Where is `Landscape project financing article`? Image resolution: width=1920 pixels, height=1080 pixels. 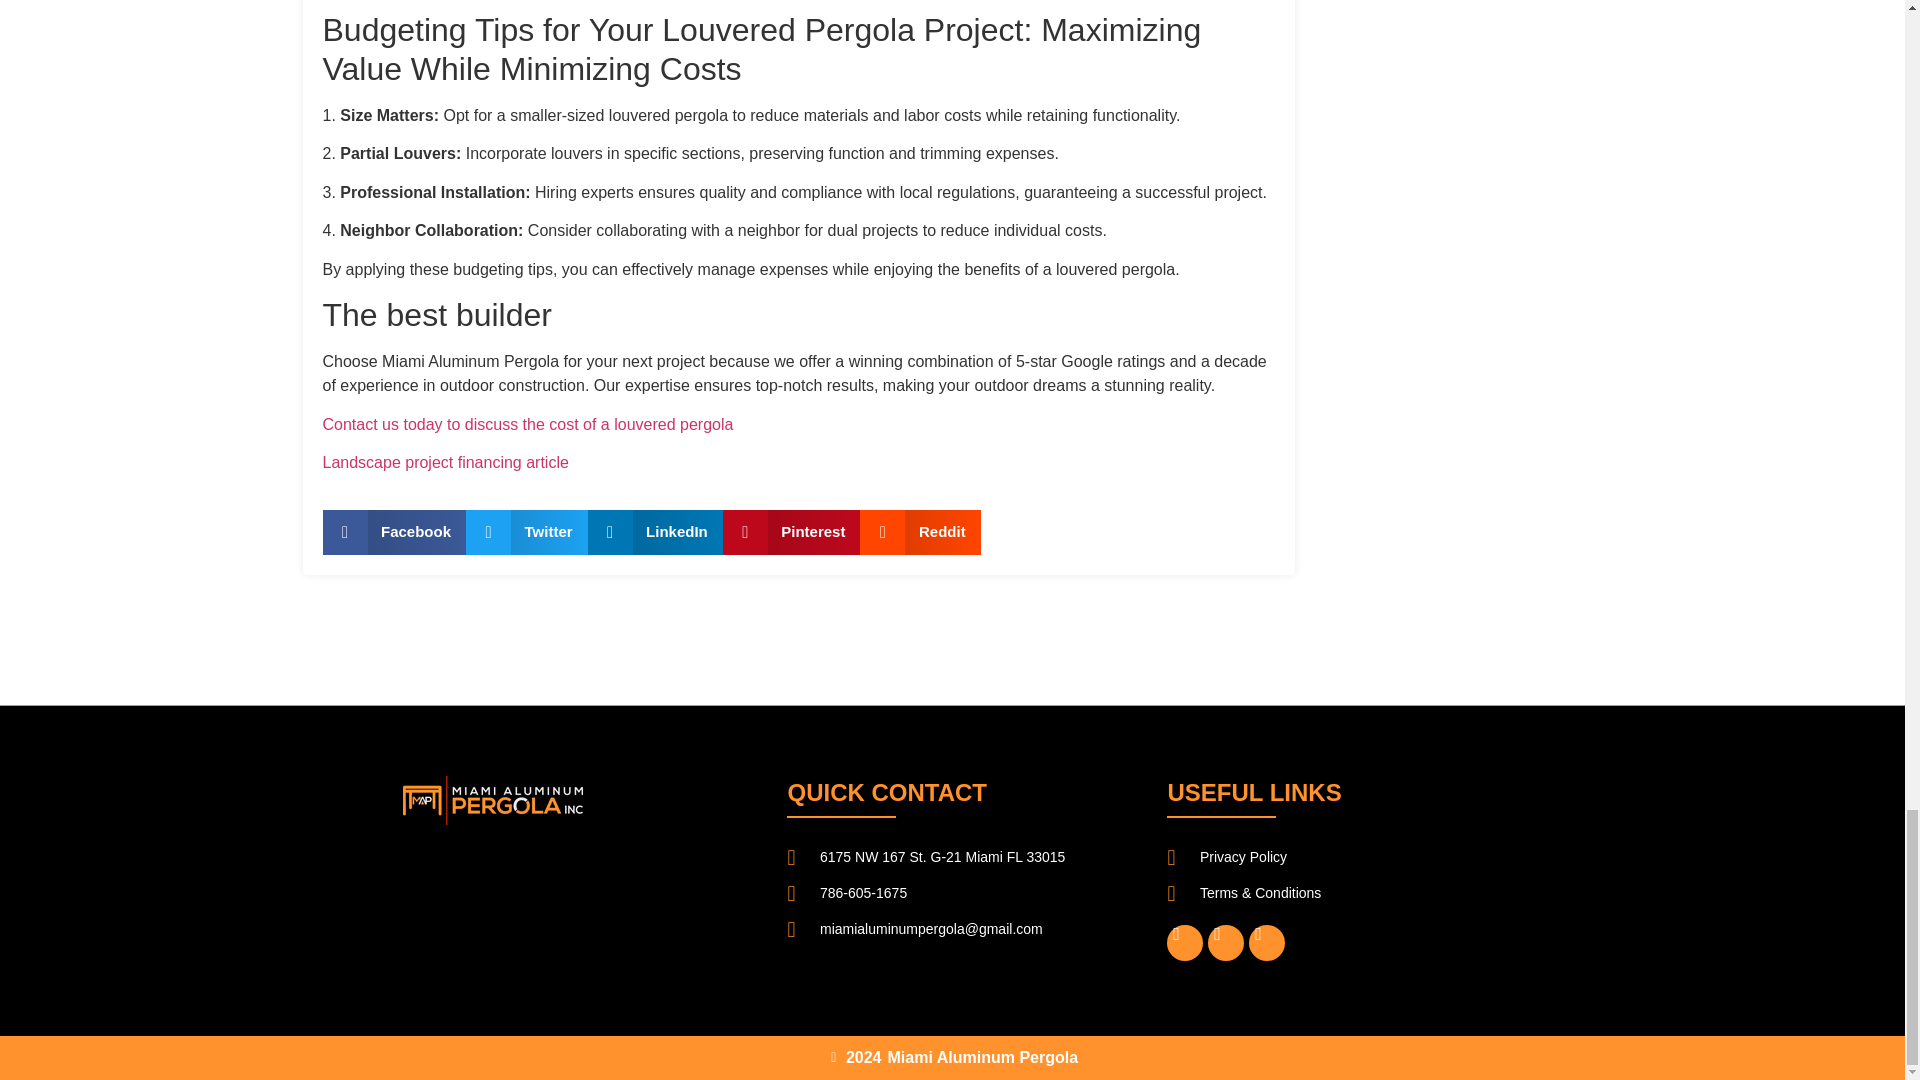 Landscape project financing article is located at coordinates (445, 462).